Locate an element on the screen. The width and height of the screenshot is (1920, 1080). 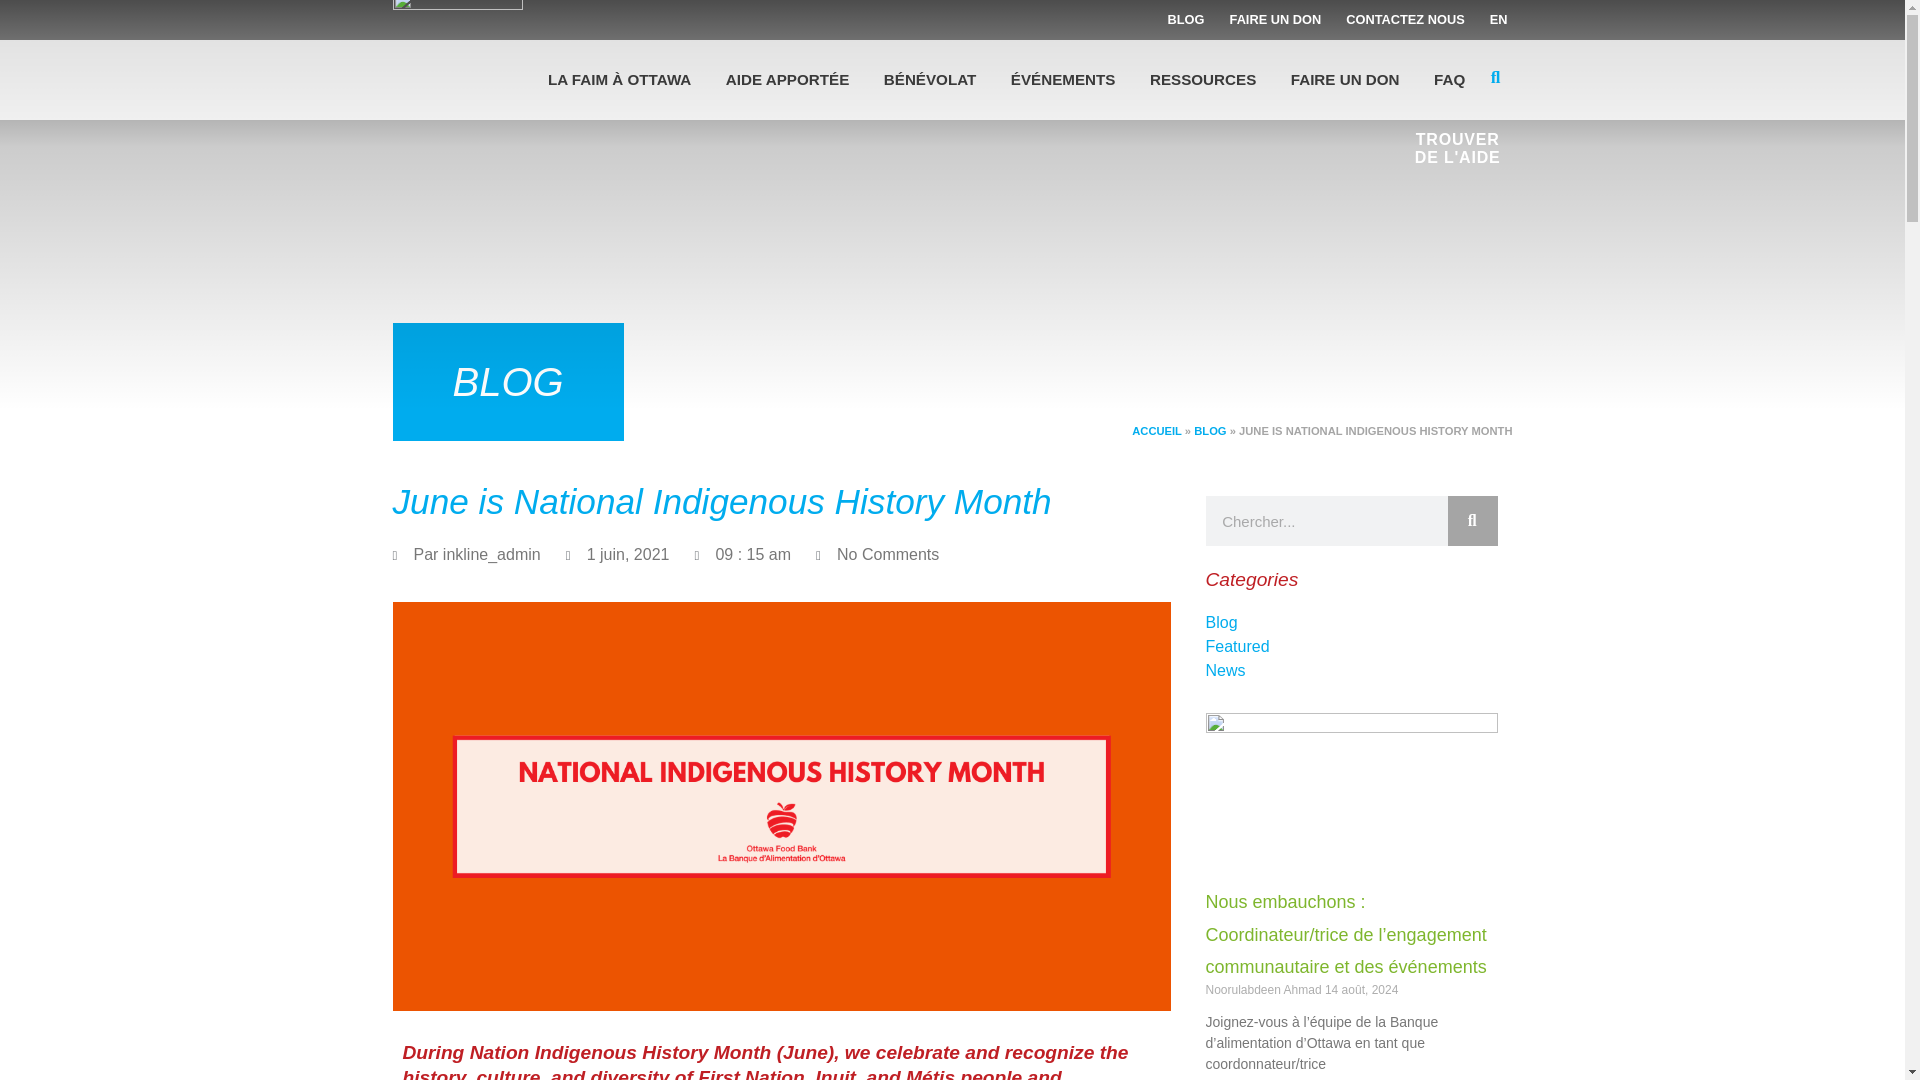
FAIRE UN DON is located at coordinates (1276, 20).